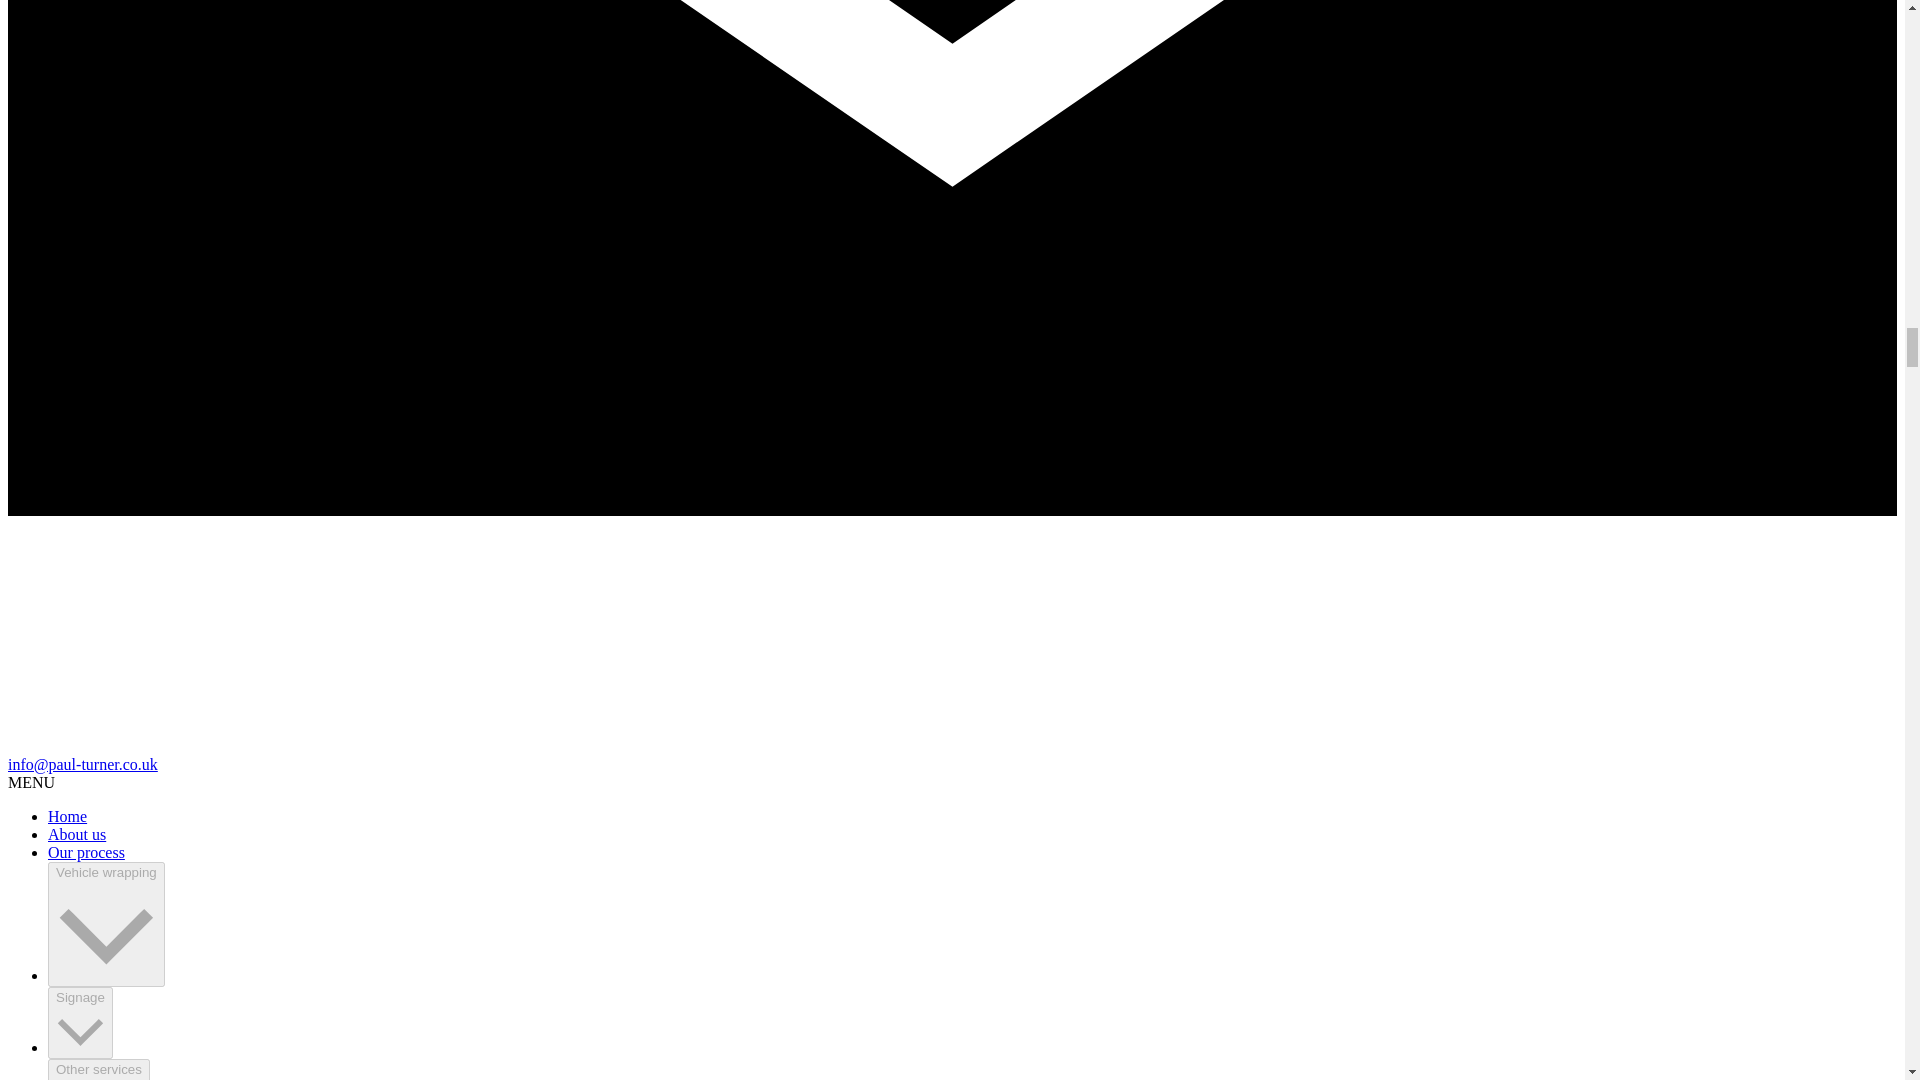 This screenshot has width=1920, height=1080. What do you see at coordinates (86, 852) in the screenshot?
I see `Our process` at bounding box center [86, 852].